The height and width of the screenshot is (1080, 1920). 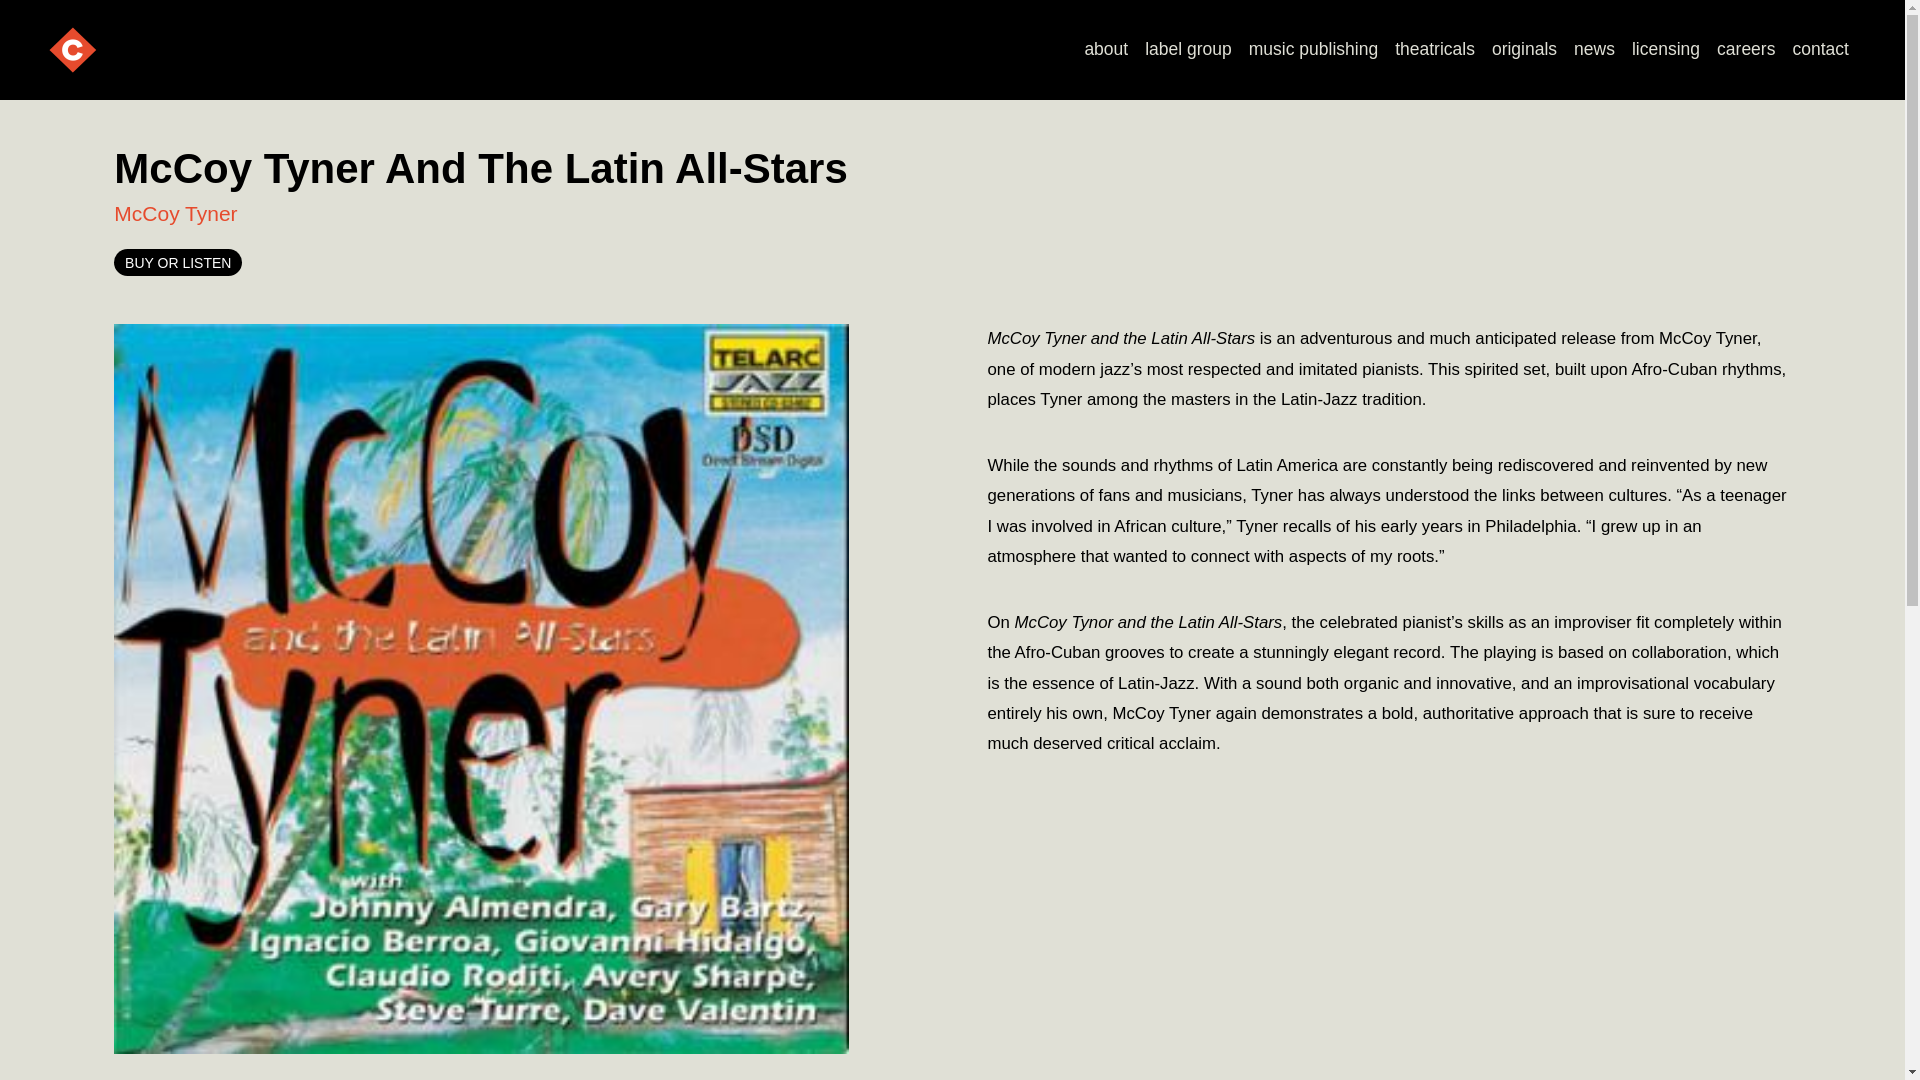 I want to click on originals, so click(x=1523, y=50).